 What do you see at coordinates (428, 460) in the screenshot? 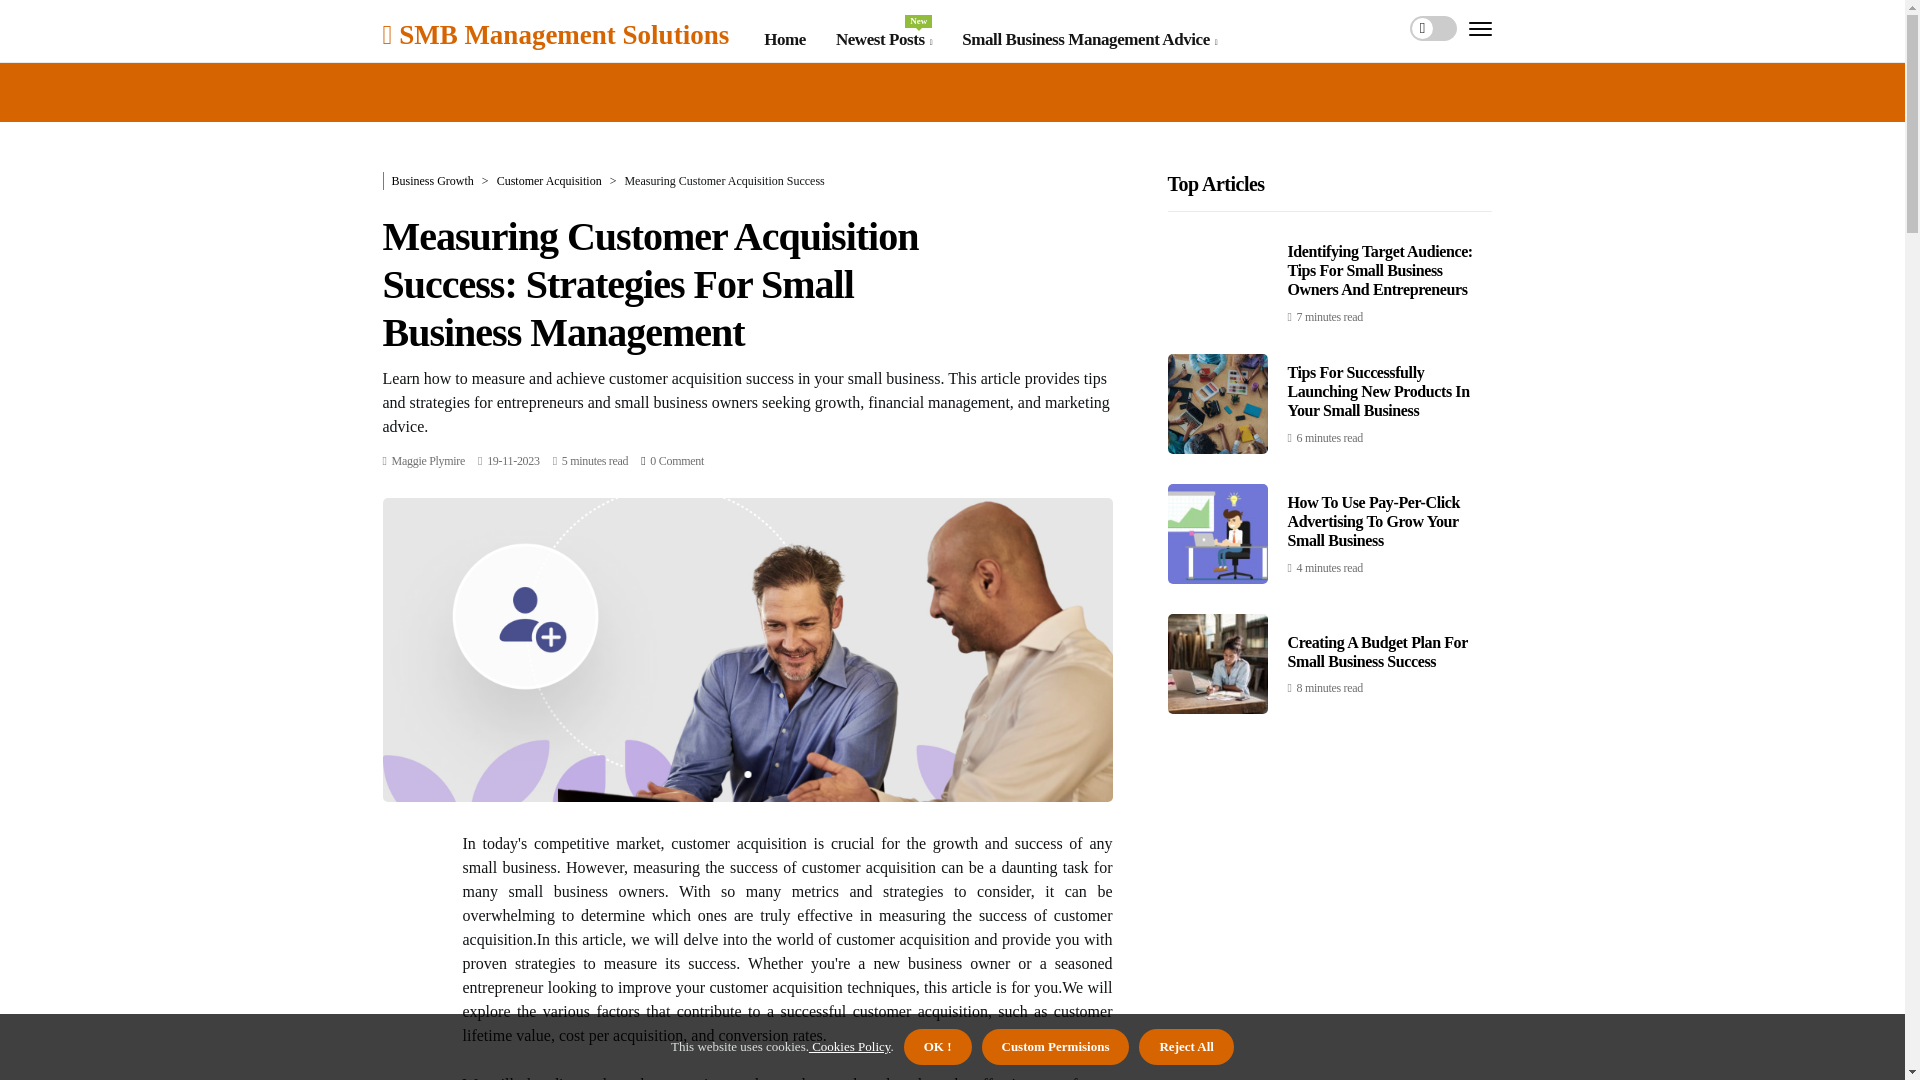
I see `Posts by Maggie Plymire` at bounding box center [428, 460].